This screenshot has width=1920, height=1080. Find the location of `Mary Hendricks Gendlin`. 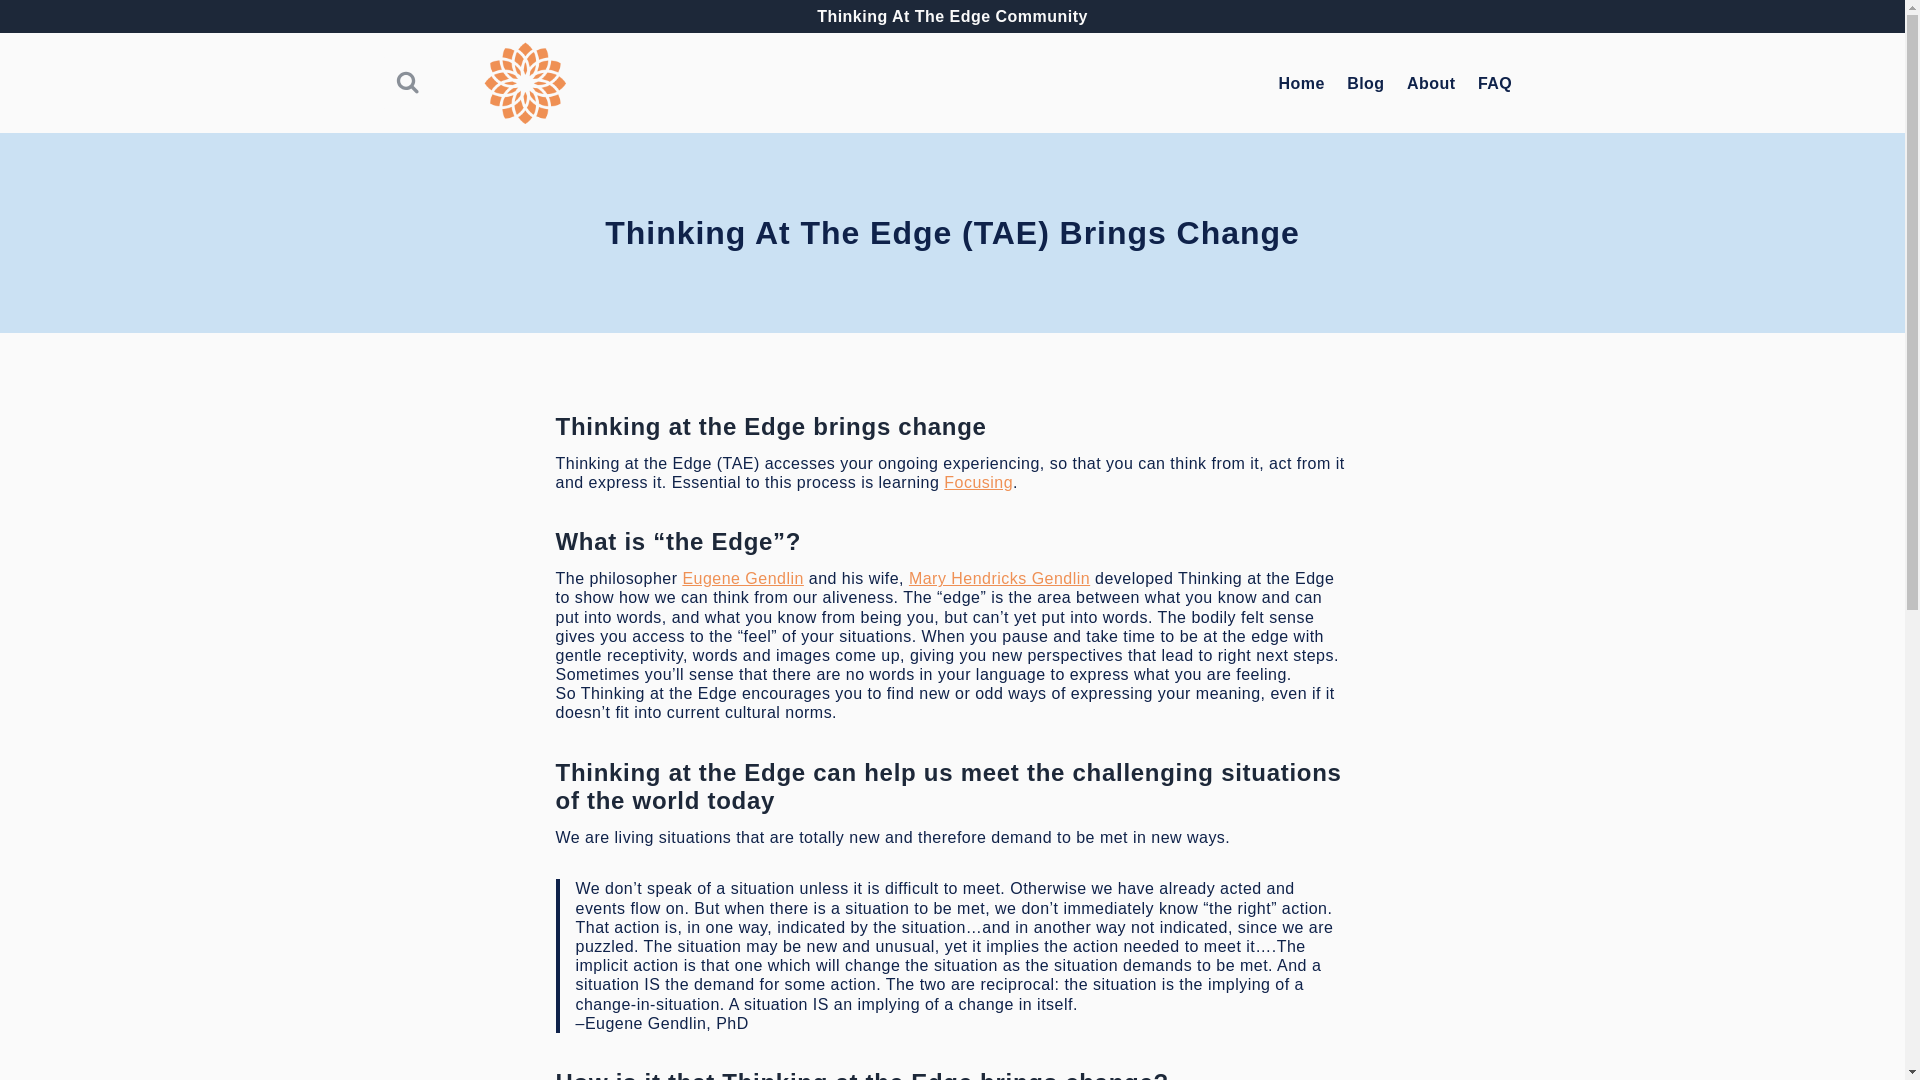

Mary Hendricks Gendlin is located at coordinates (999, 578).